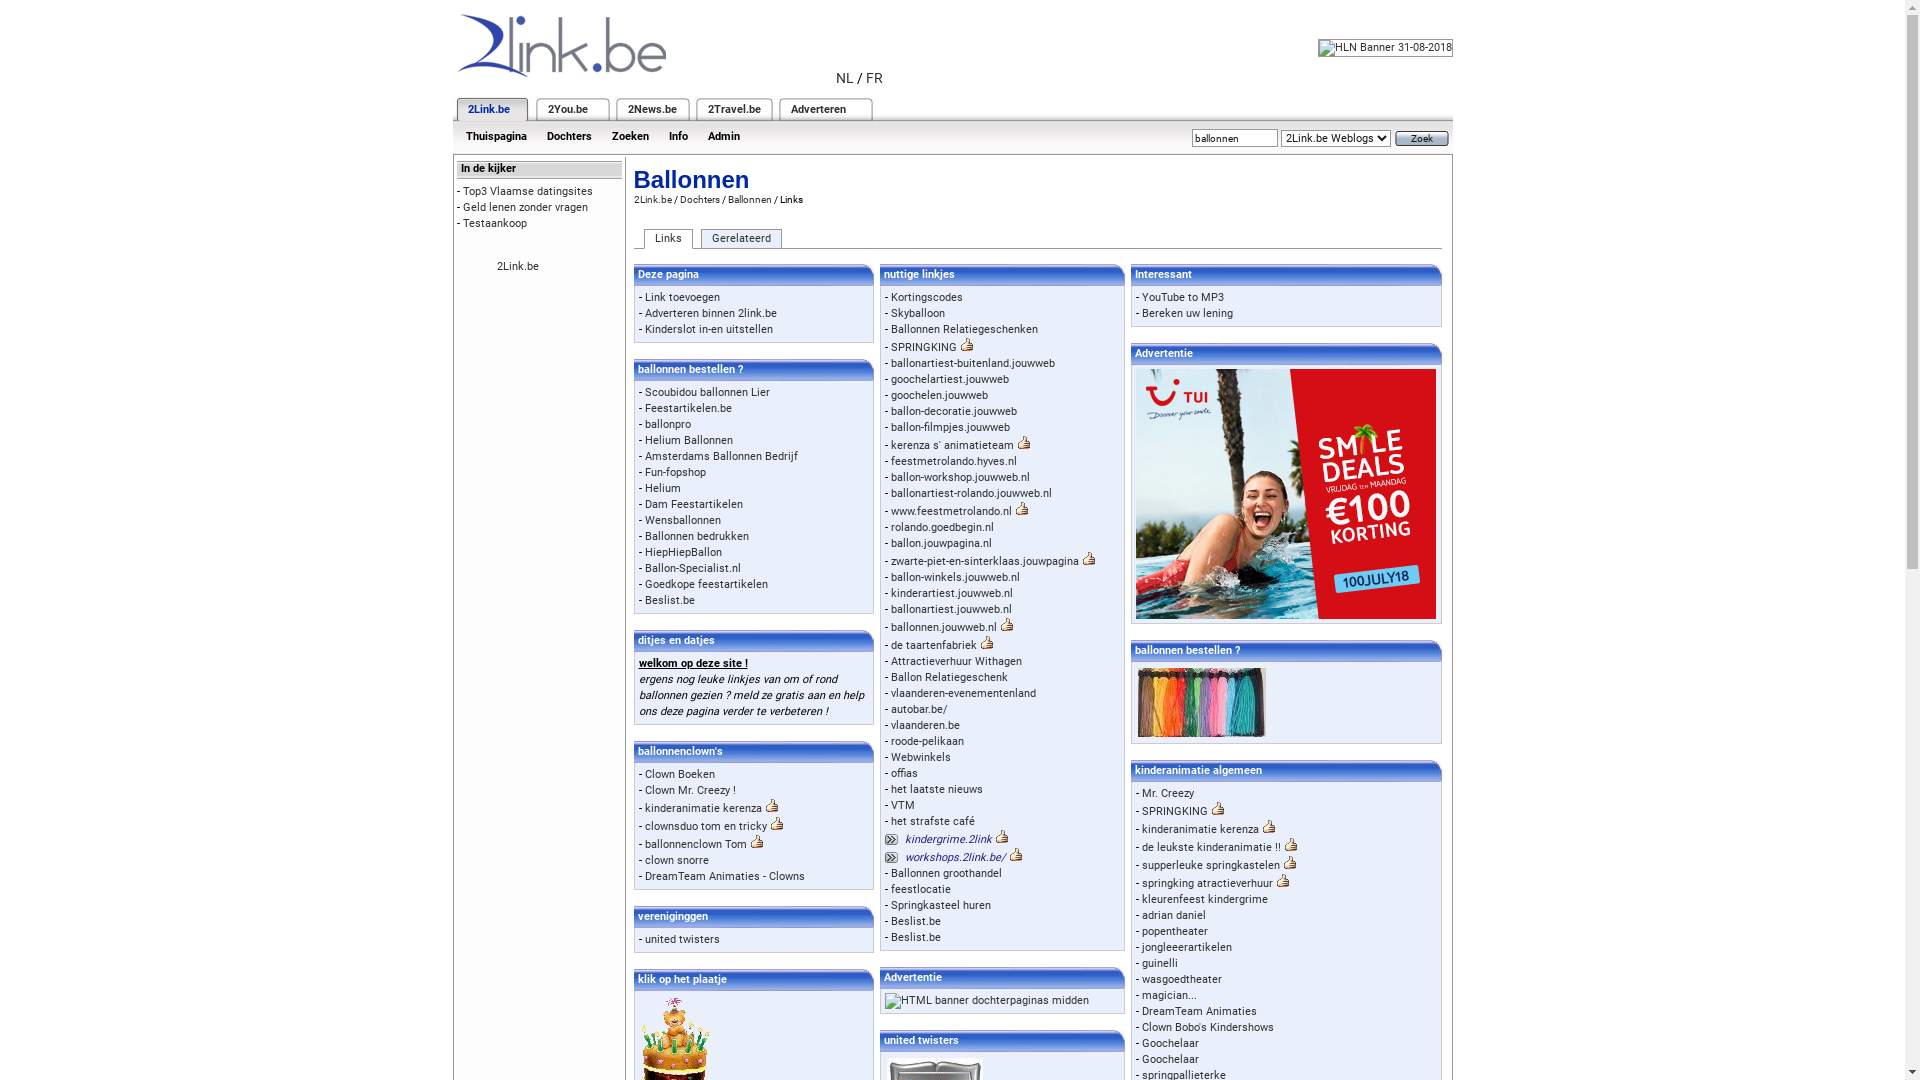 Image resolution: width=1920 pixels, height=1080 pixels. What do you see at coordinates (724, 876) in the screenshot?
I see `DreamTeam Animaties - Clowns` at bounding box center [724, 876].